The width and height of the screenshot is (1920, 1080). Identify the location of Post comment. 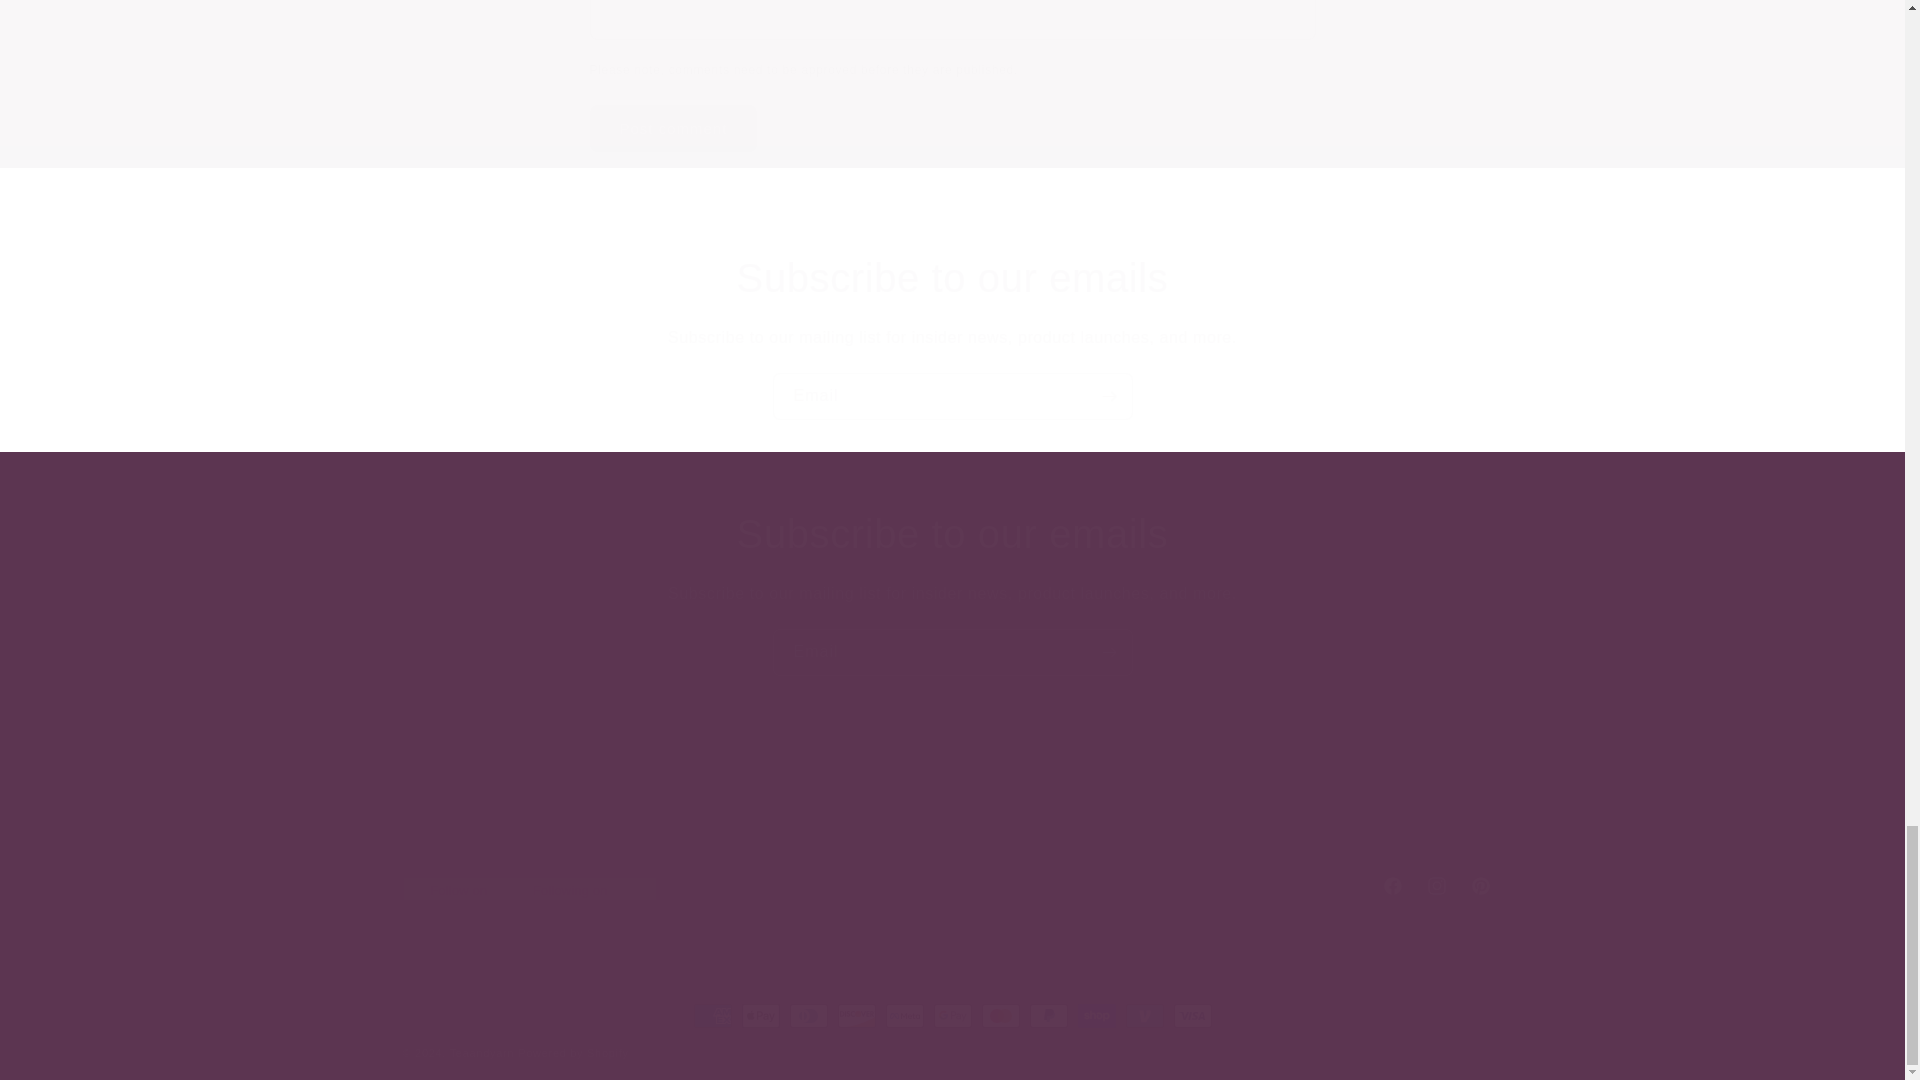
(951, 886).